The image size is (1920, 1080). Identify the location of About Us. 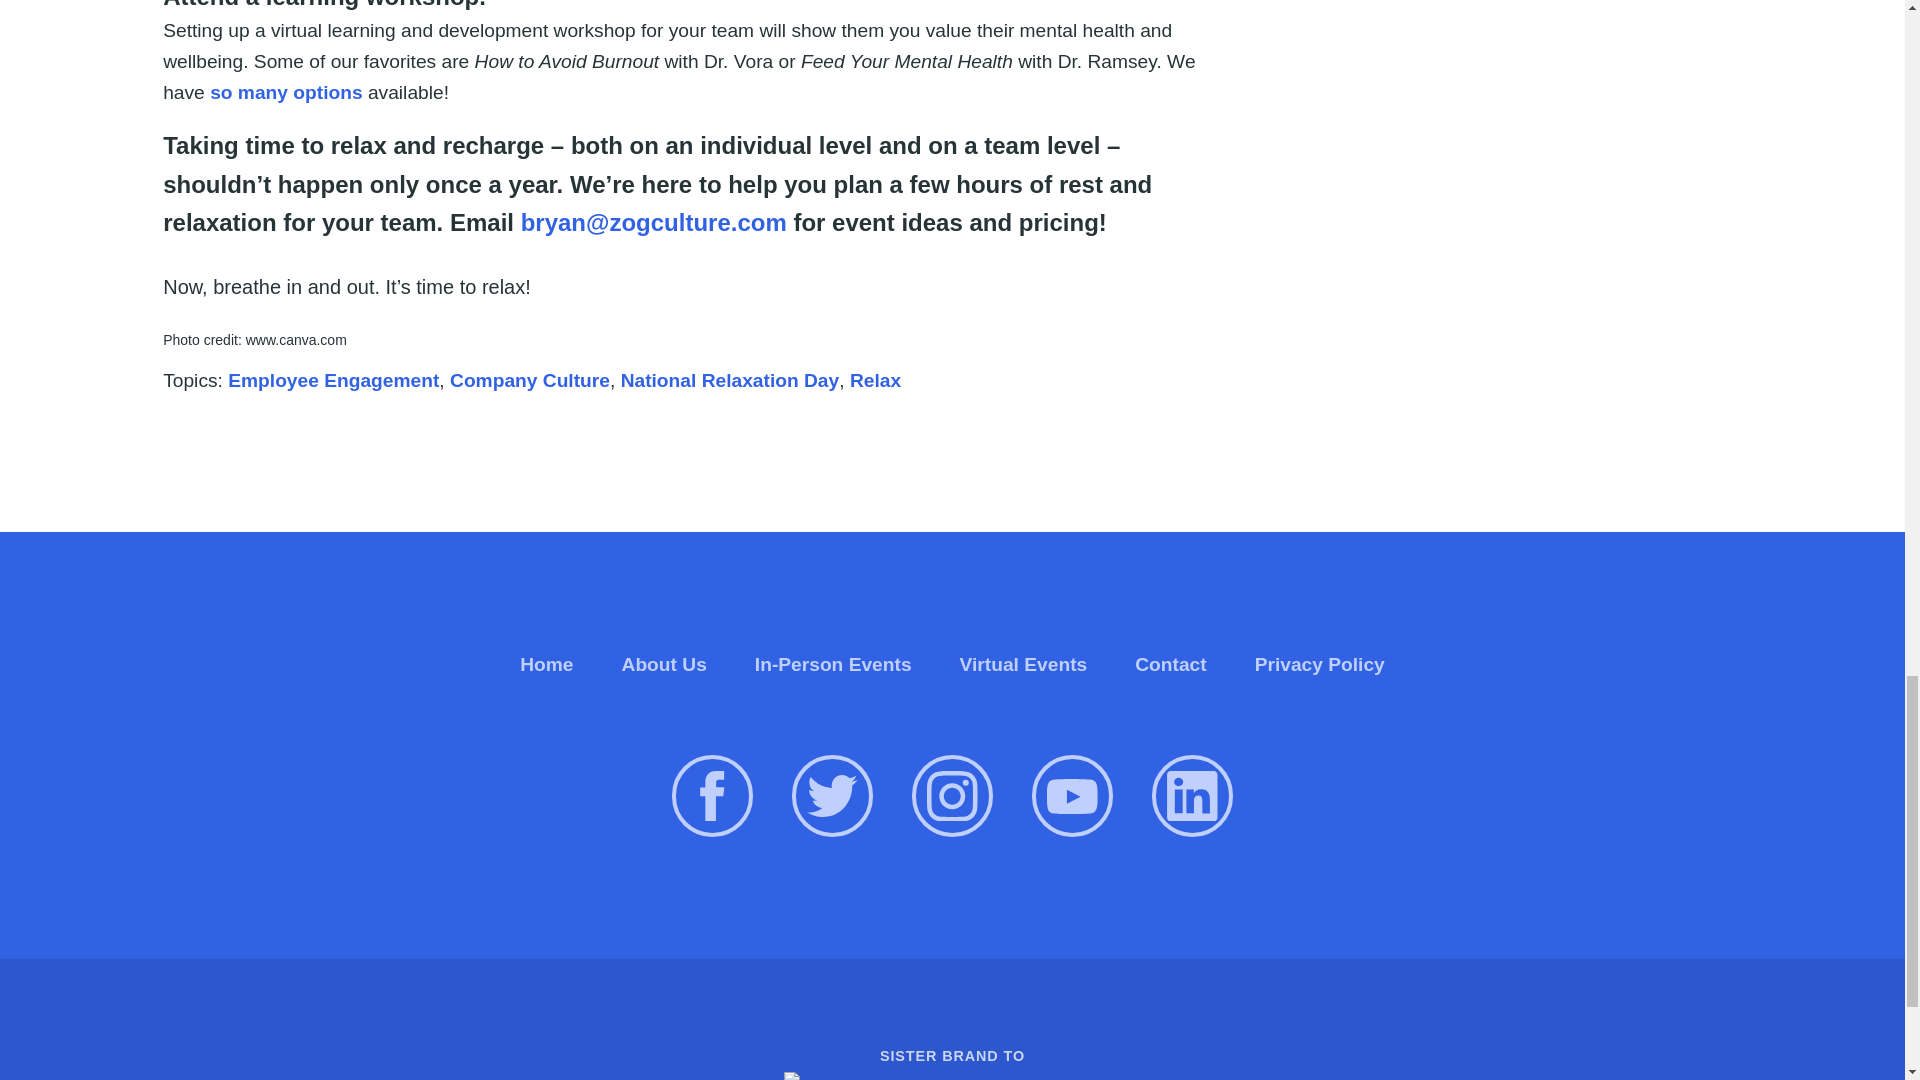
(664, 663).